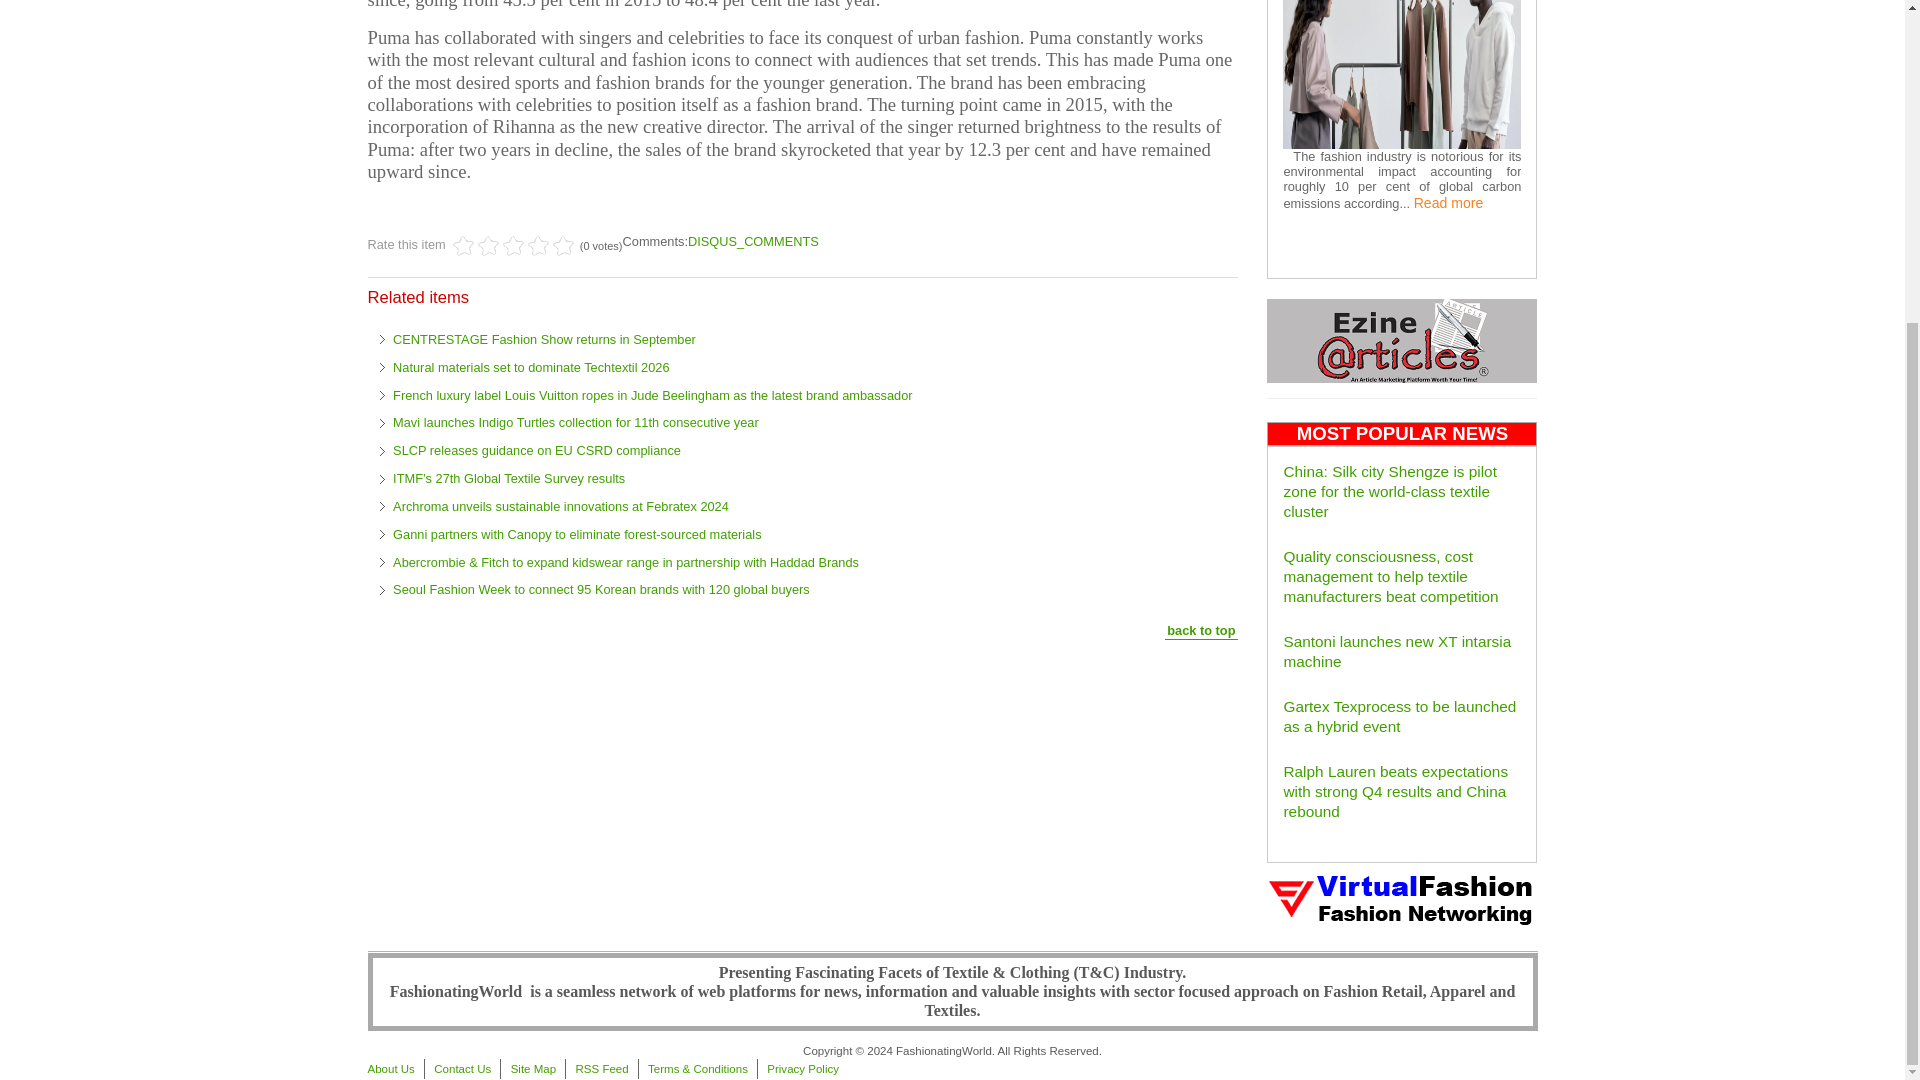 This screenshot has height=1080, width=1920. I want to click on 2, so click(476, 246).